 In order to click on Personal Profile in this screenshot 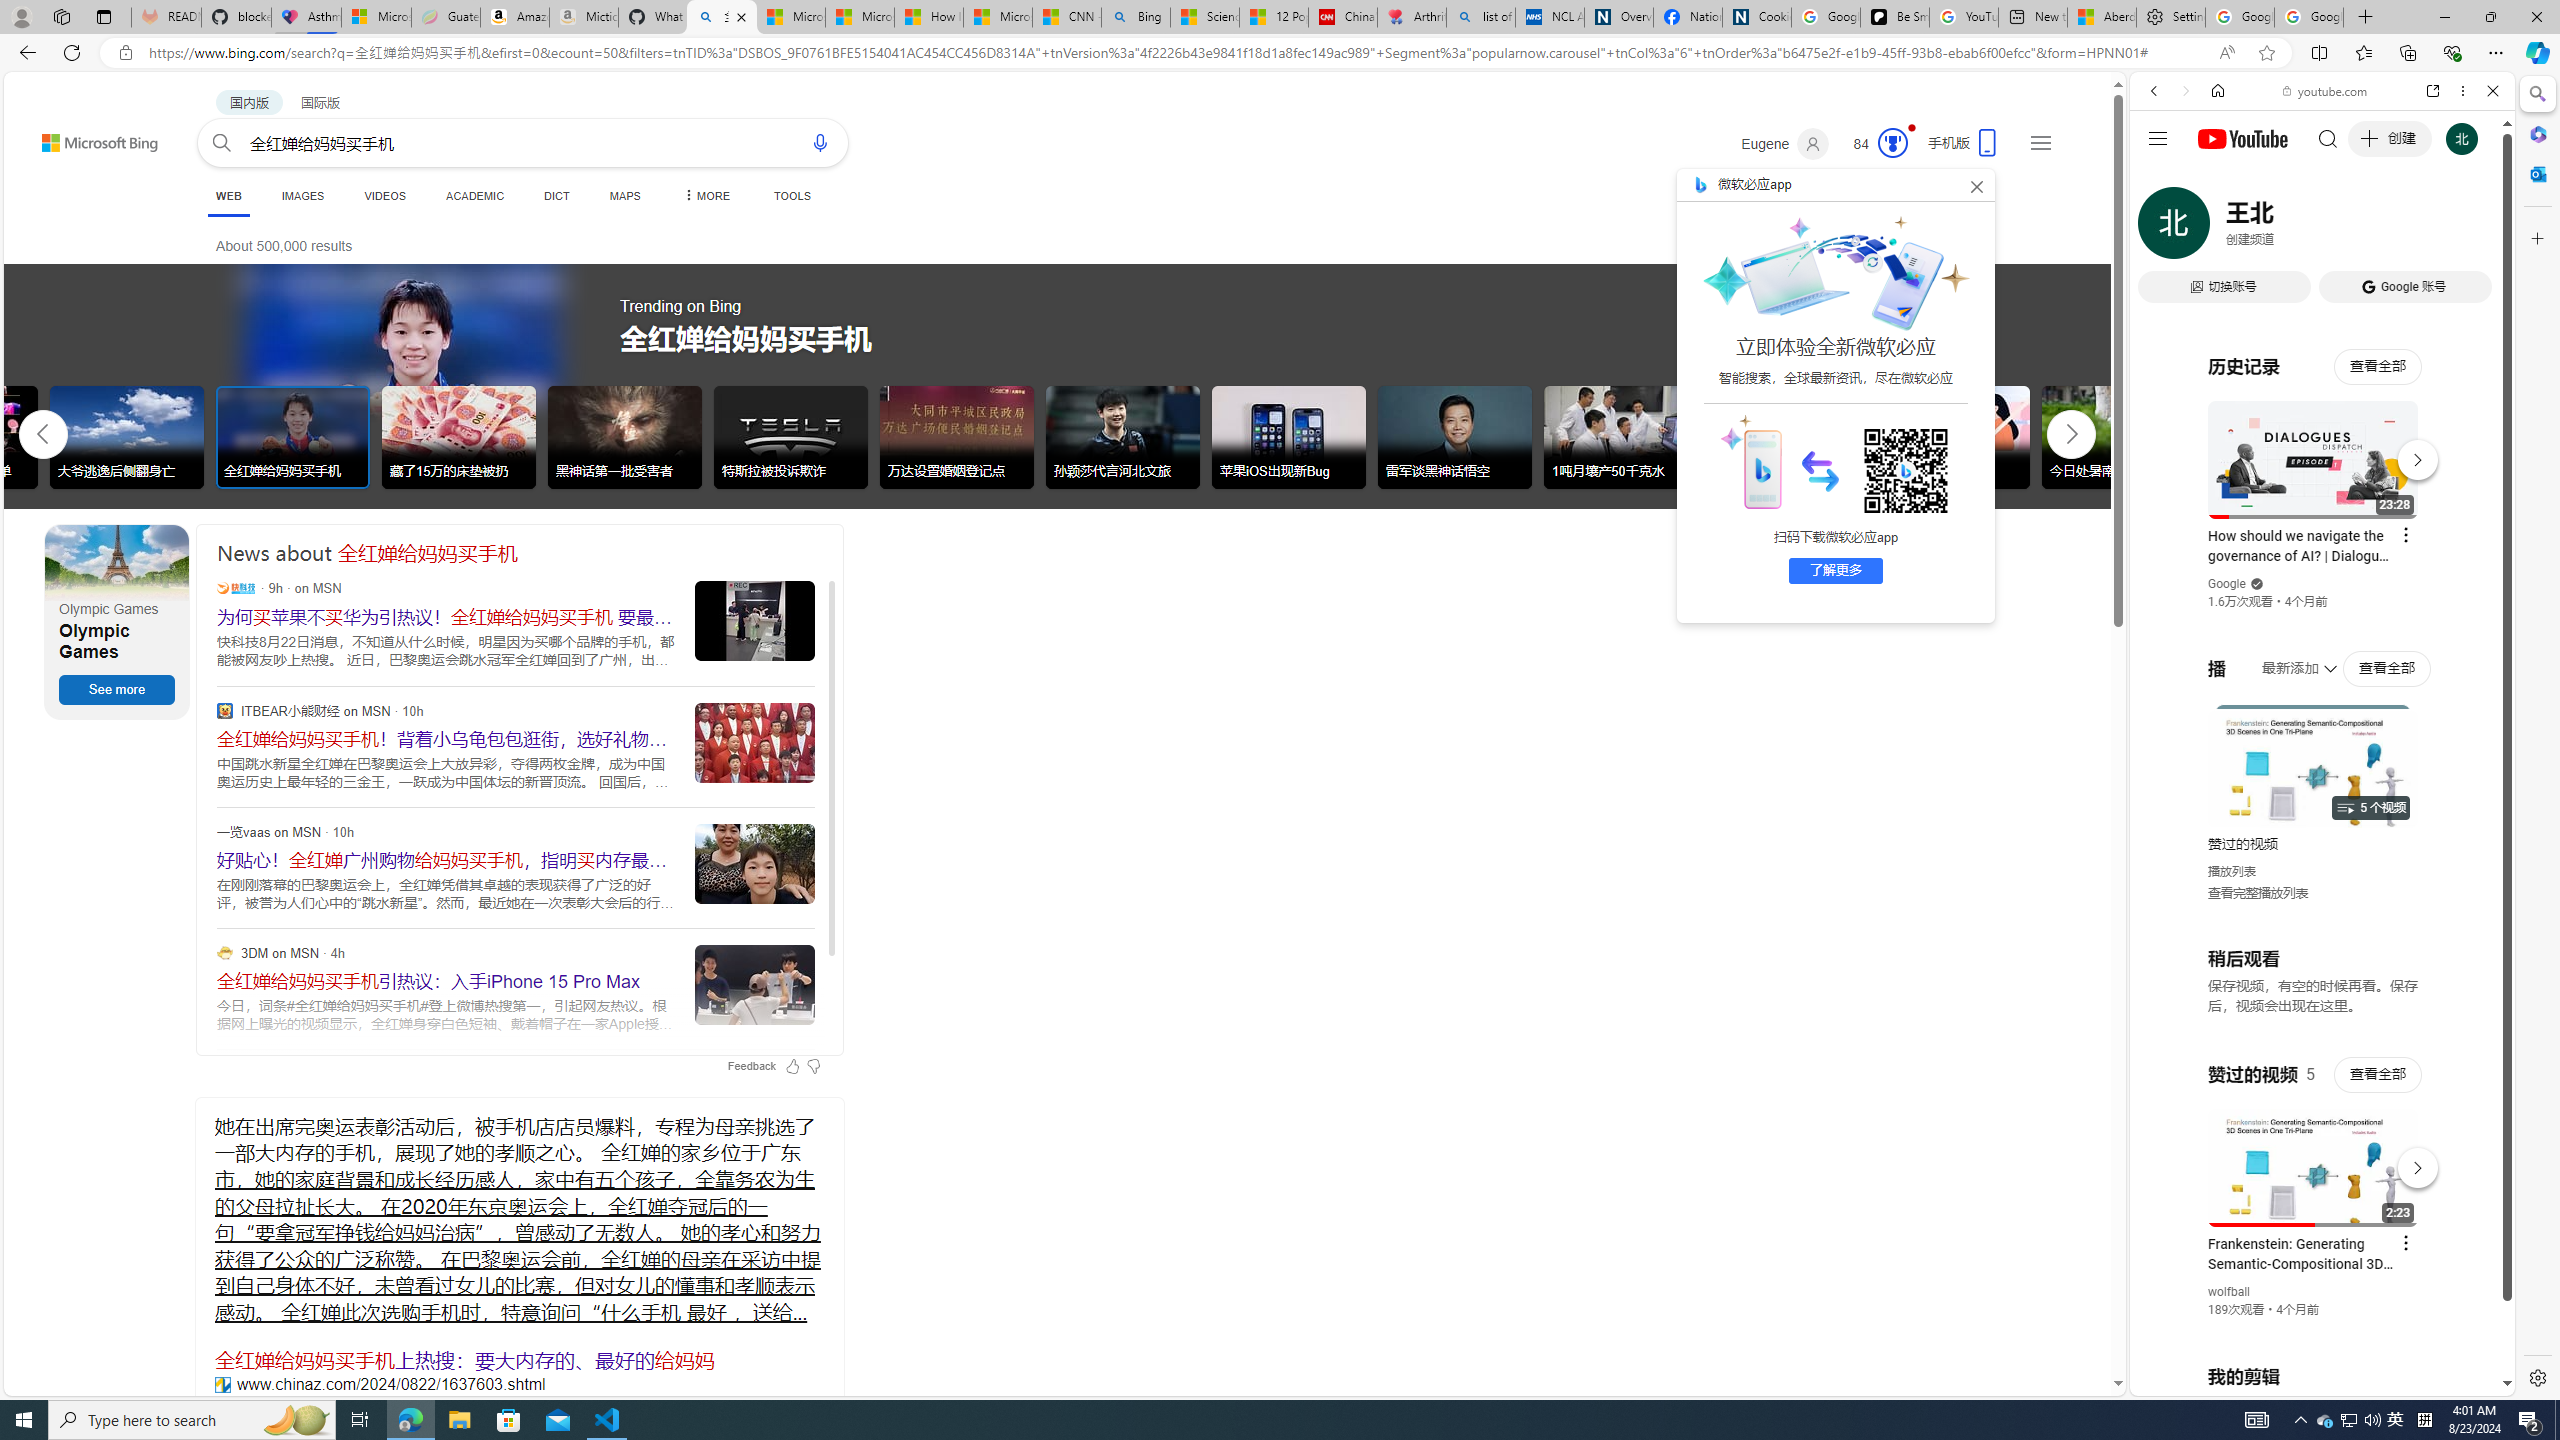, I will do `click(21, 16)`.